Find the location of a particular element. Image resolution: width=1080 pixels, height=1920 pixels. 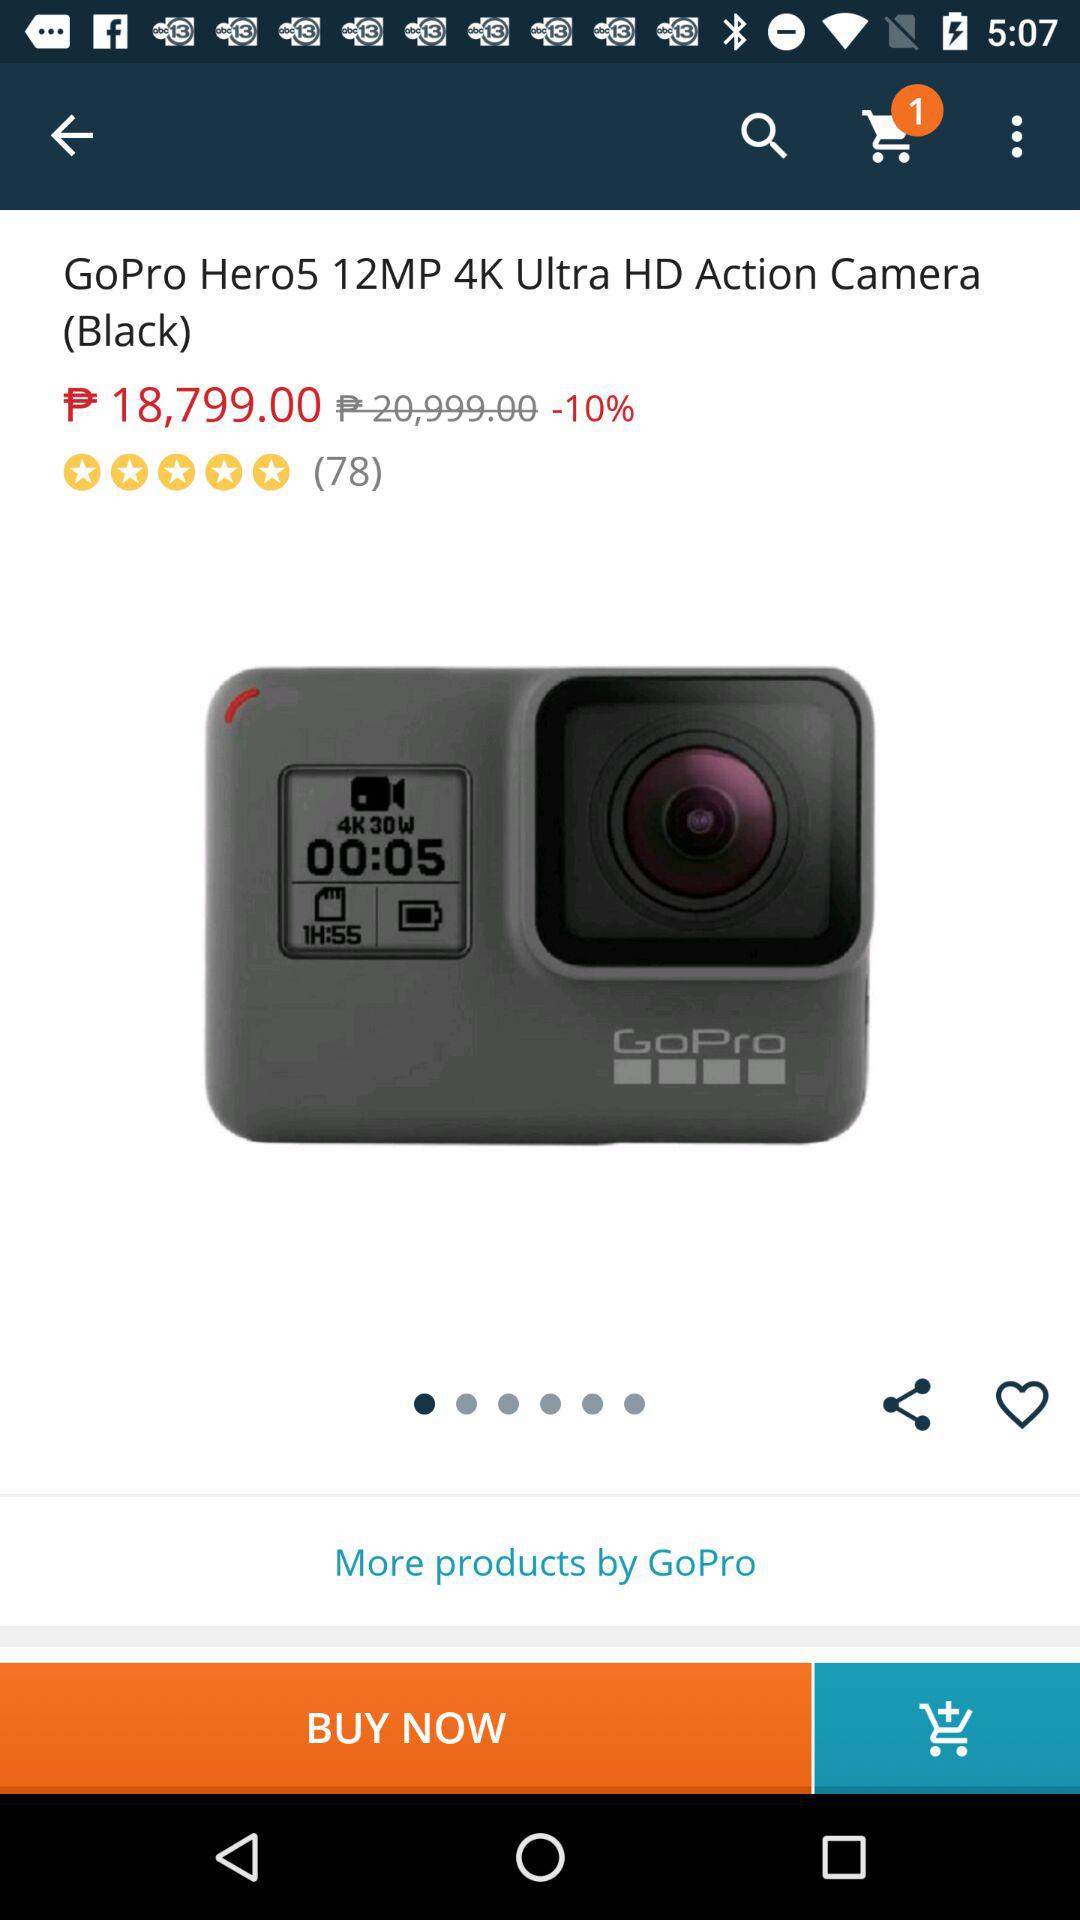

launch the item next to the buy now icon is located at coordinates (947, 1728).